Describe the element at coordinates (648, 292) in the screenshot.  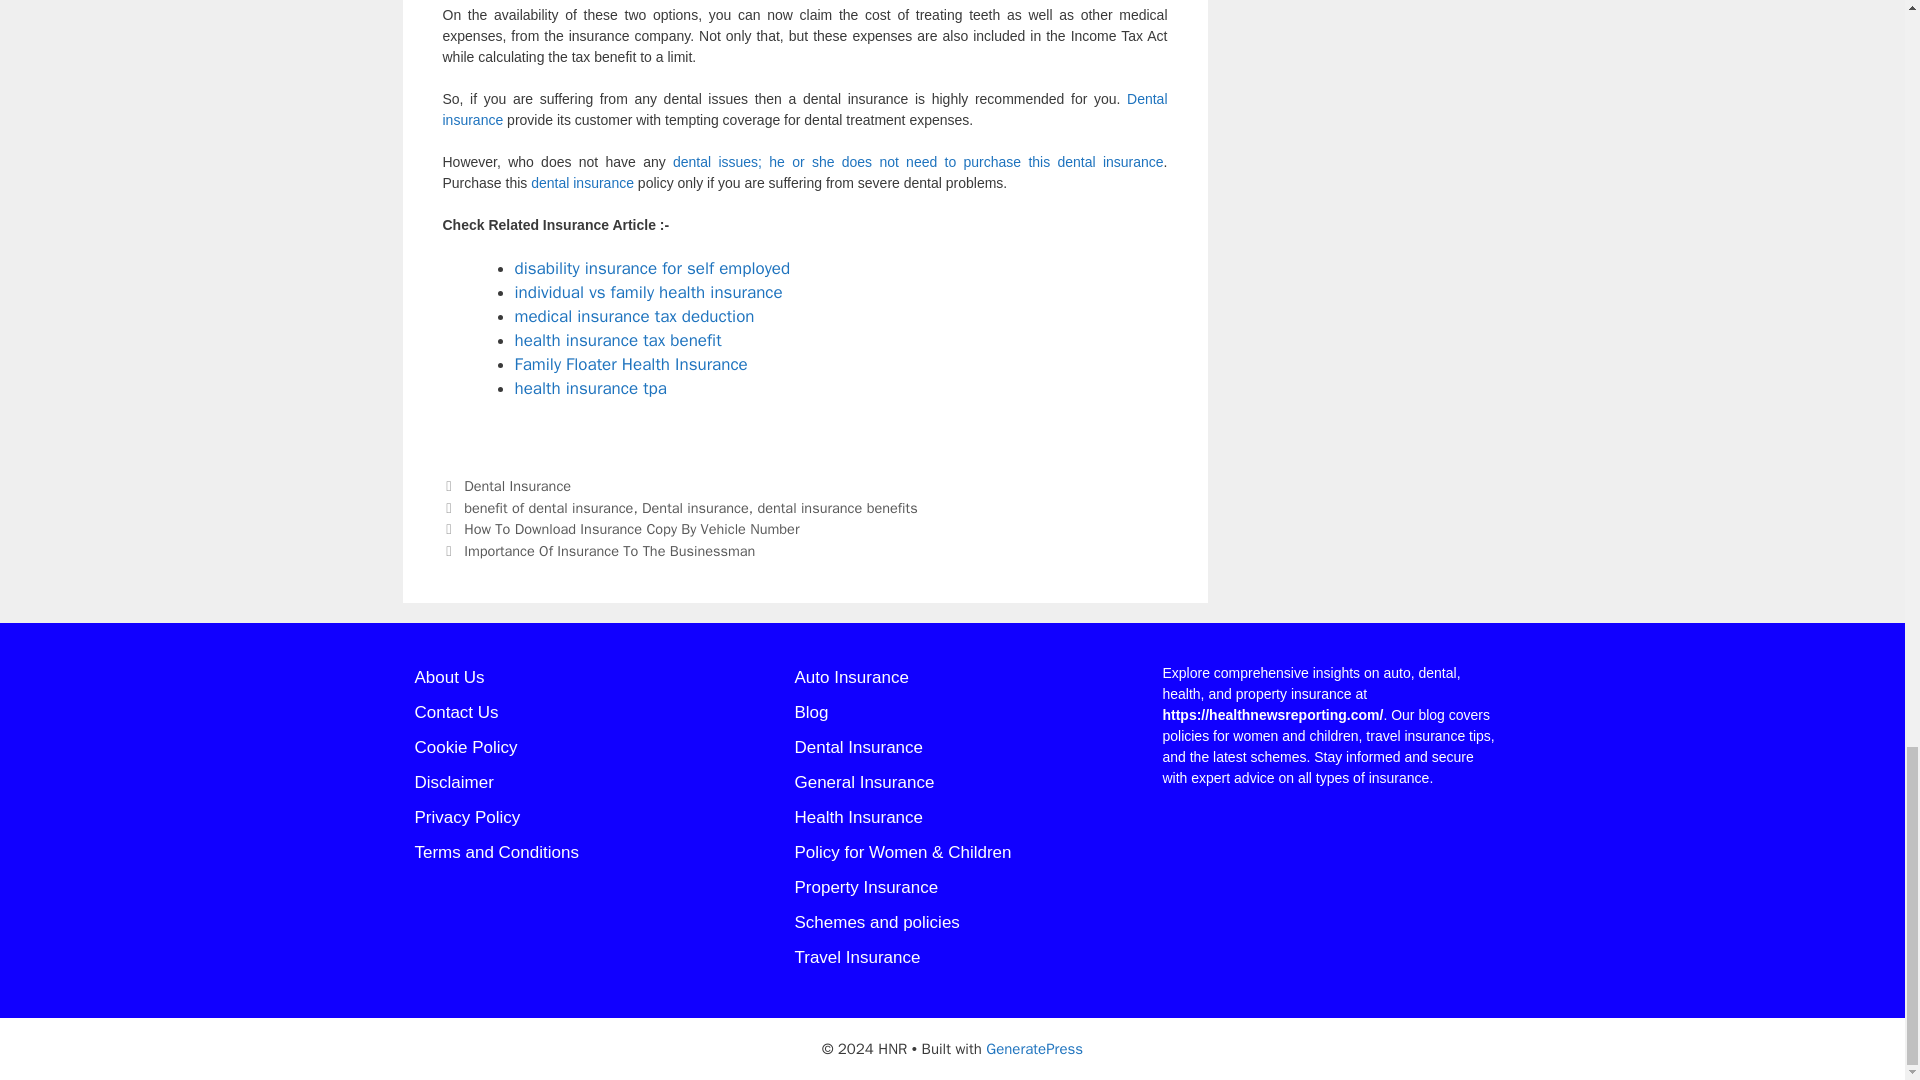
I see `individual vs family health insurance` at that location.